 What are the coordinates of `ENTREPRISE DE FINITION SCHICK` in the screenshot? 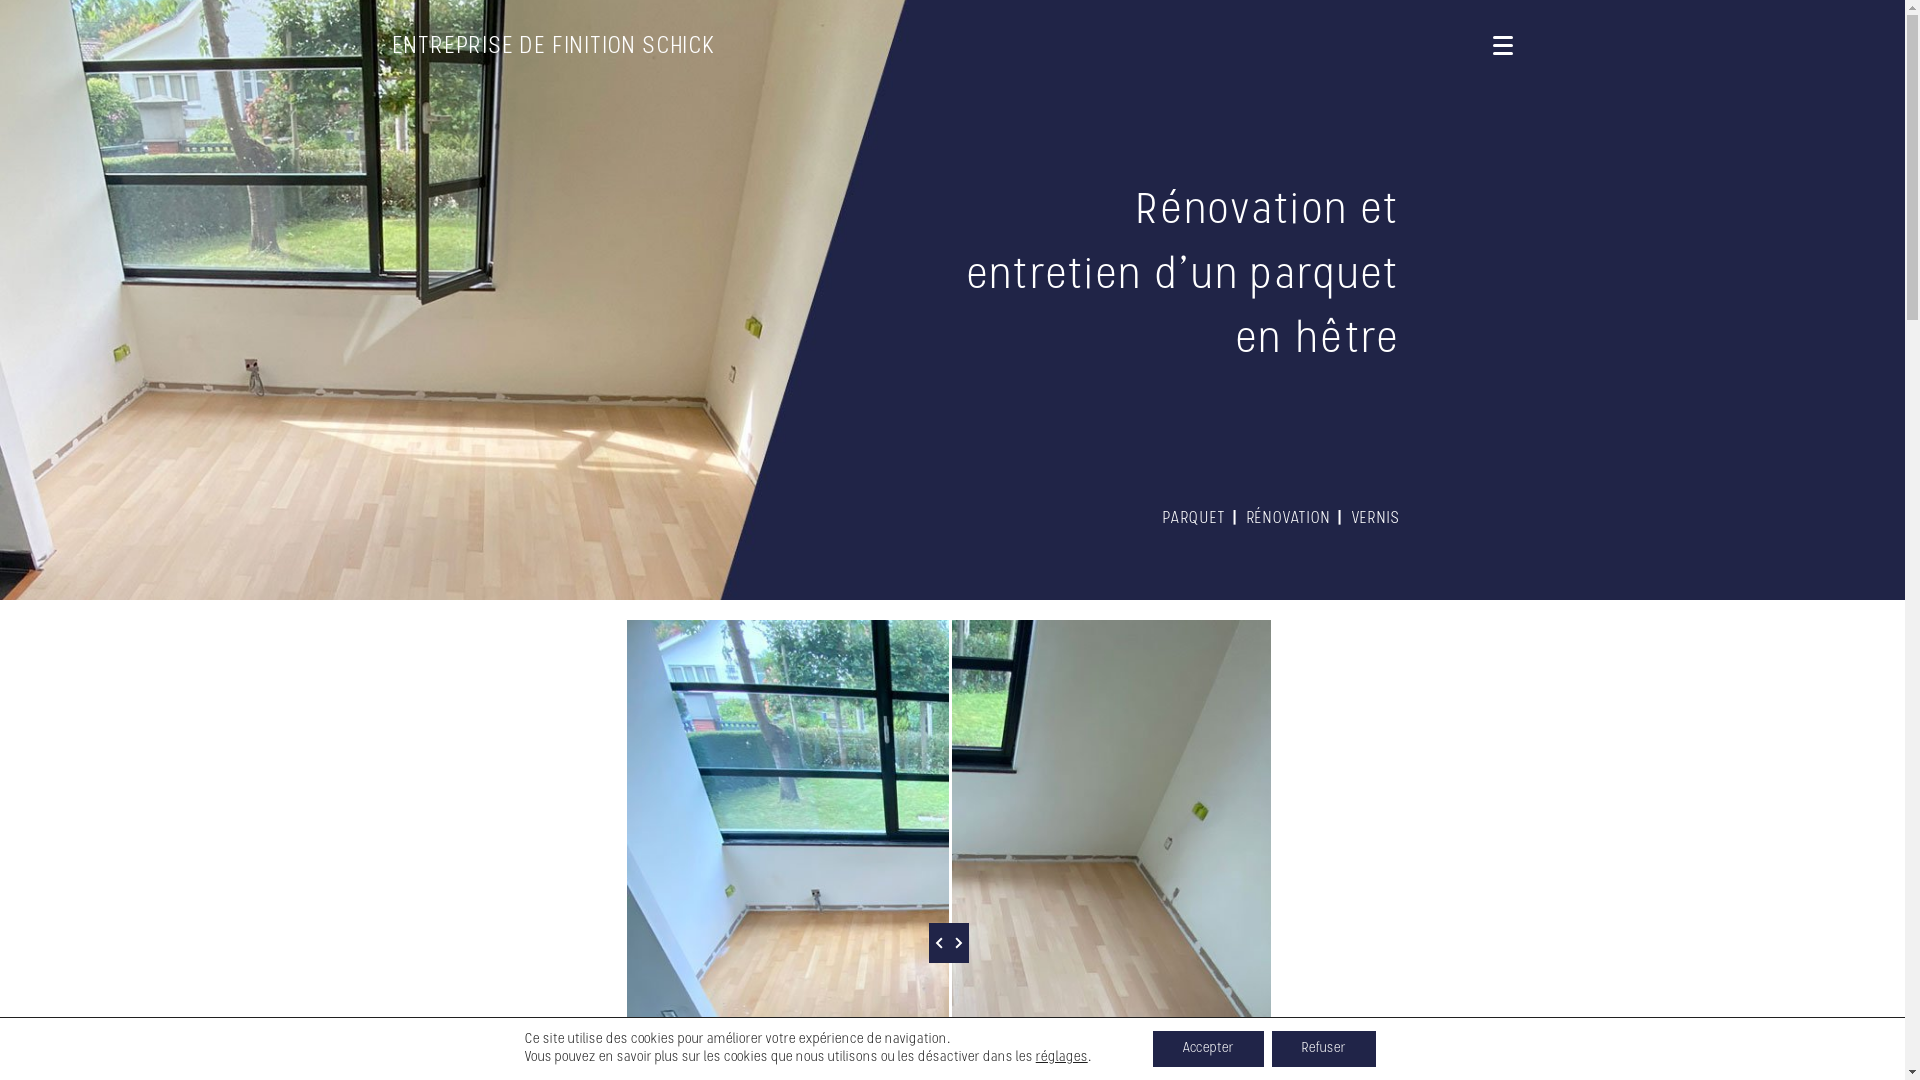 It's located at (554, 47).